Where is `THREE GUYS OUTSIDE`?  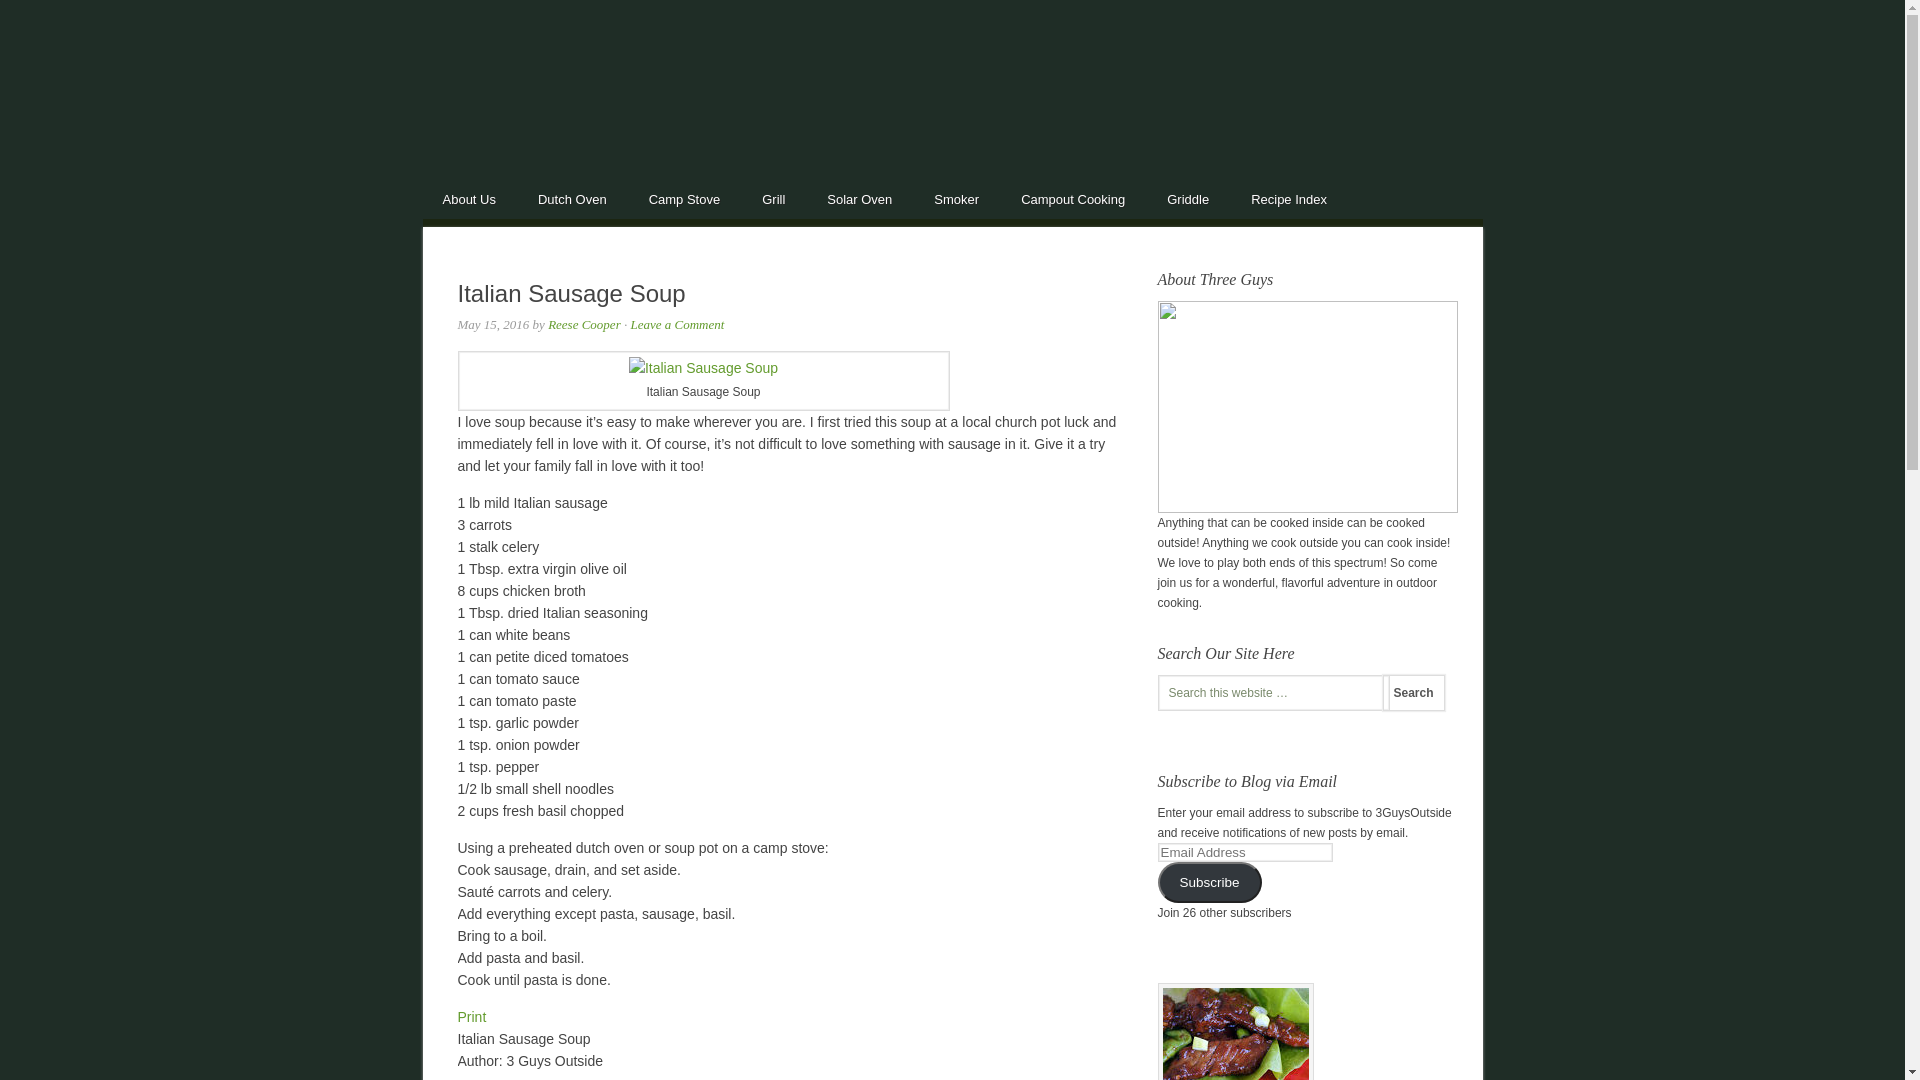 THREE GUYS OUTSIDE is located at coordinates (952, 117).